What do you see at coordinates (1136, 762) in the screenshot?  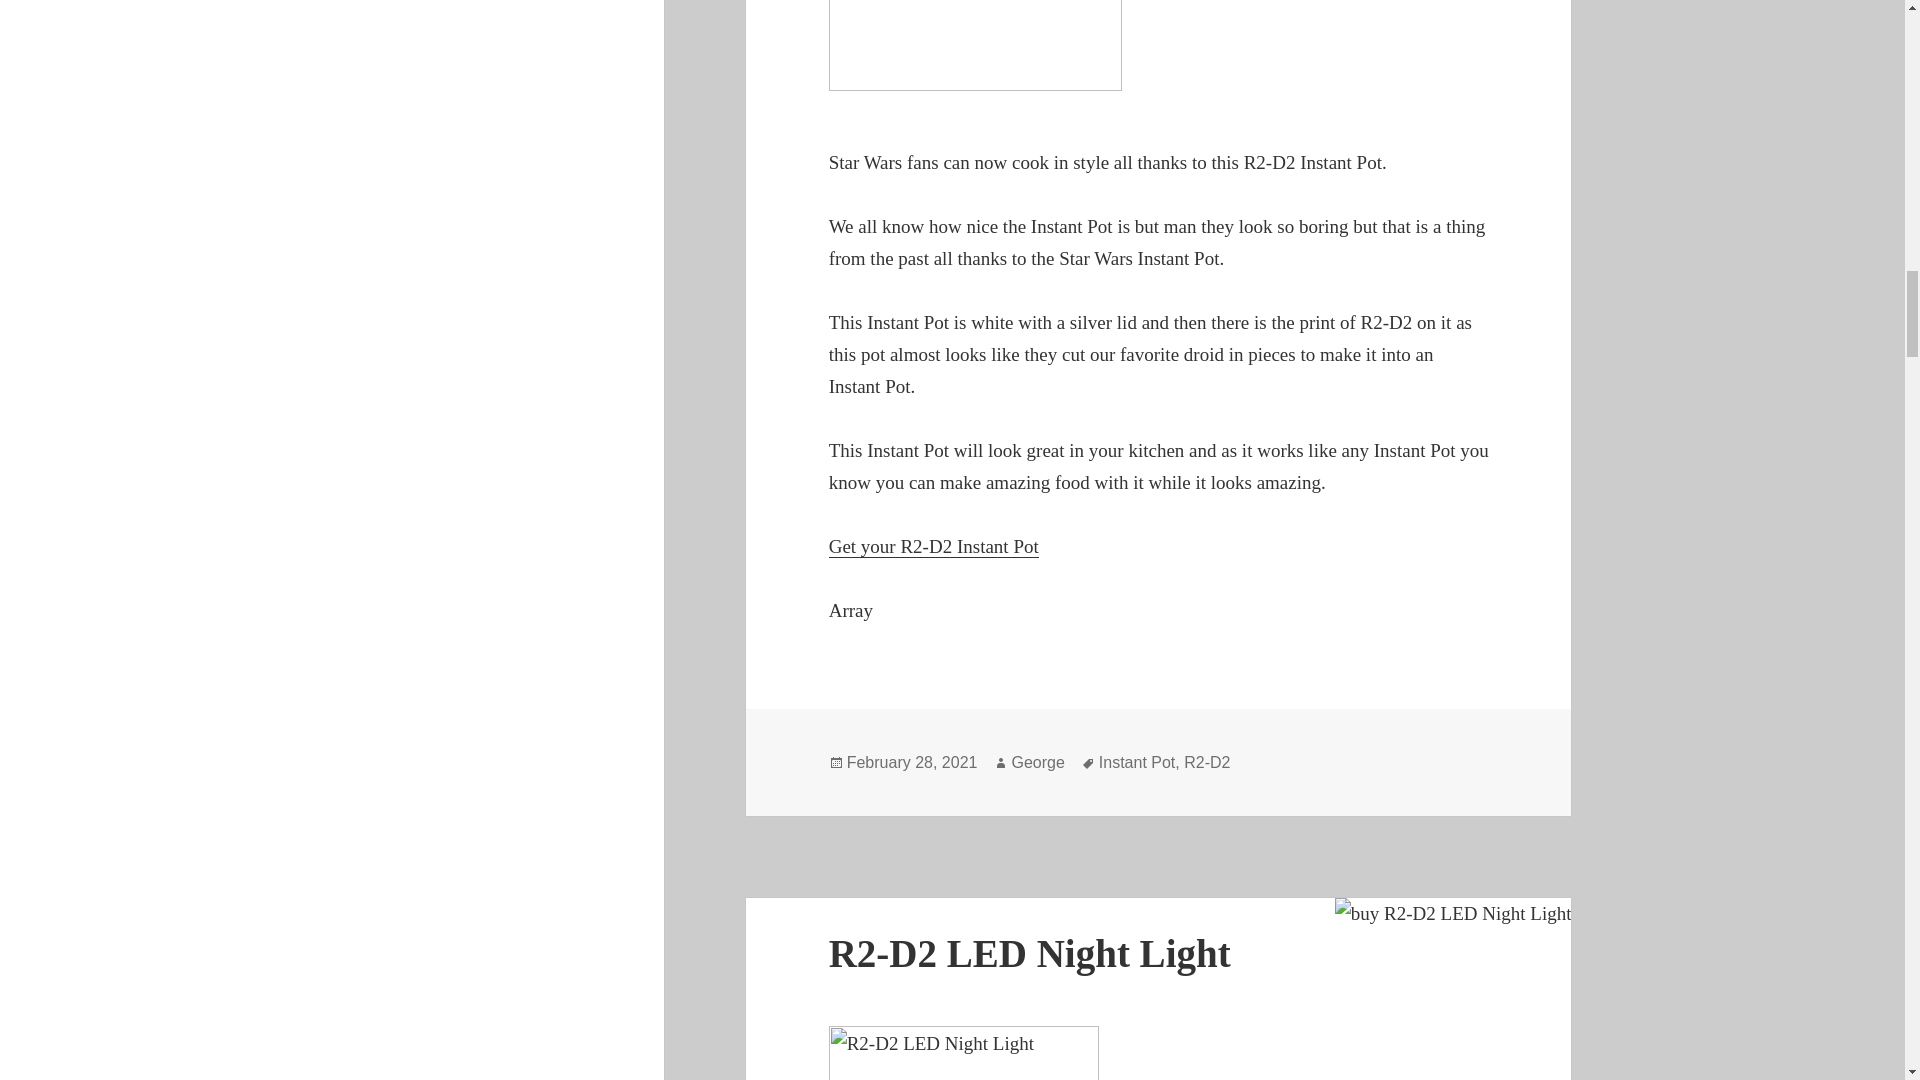 I see `Instant Pot` at bounding box center [1136, 762].